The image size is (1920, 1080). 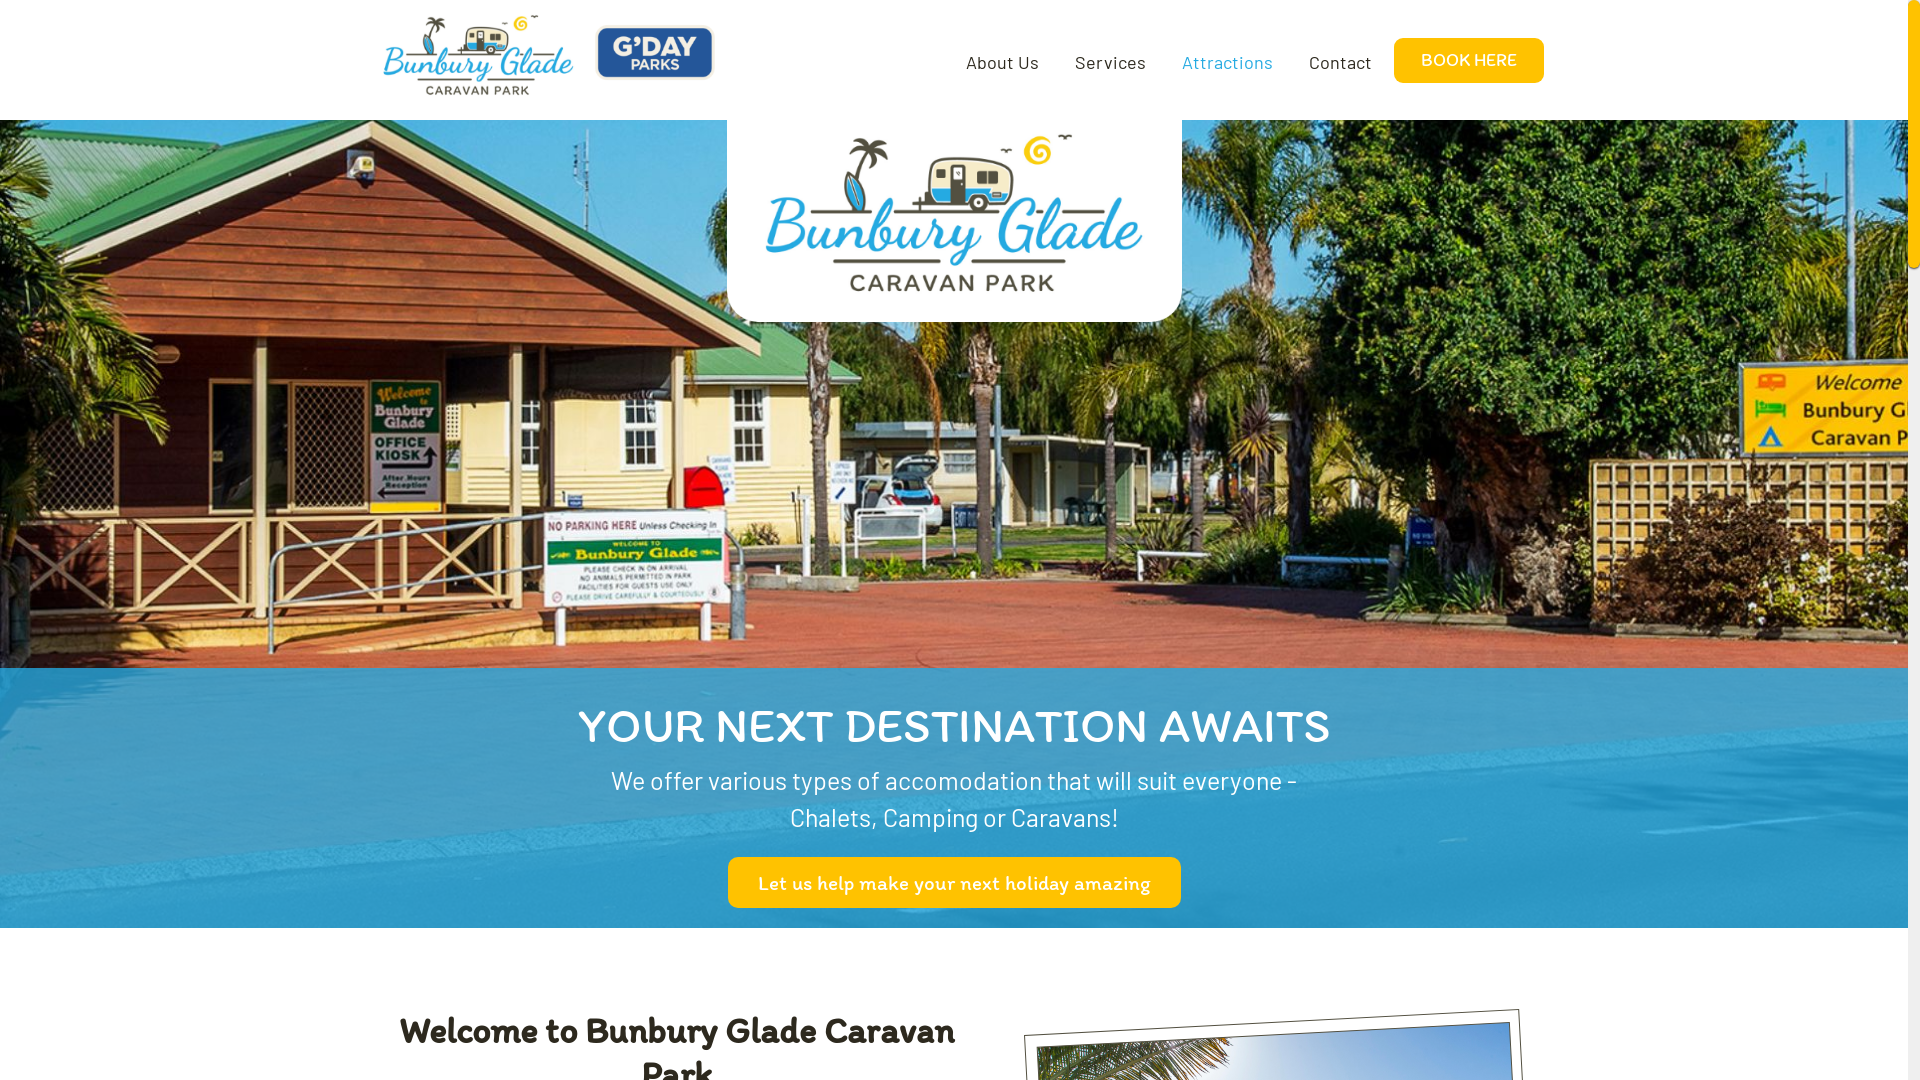 What do you see at coordinates (954, 883) in the screenshot?
I see `Let us help make your next holiday amazing` at bounding box center [954, 883].